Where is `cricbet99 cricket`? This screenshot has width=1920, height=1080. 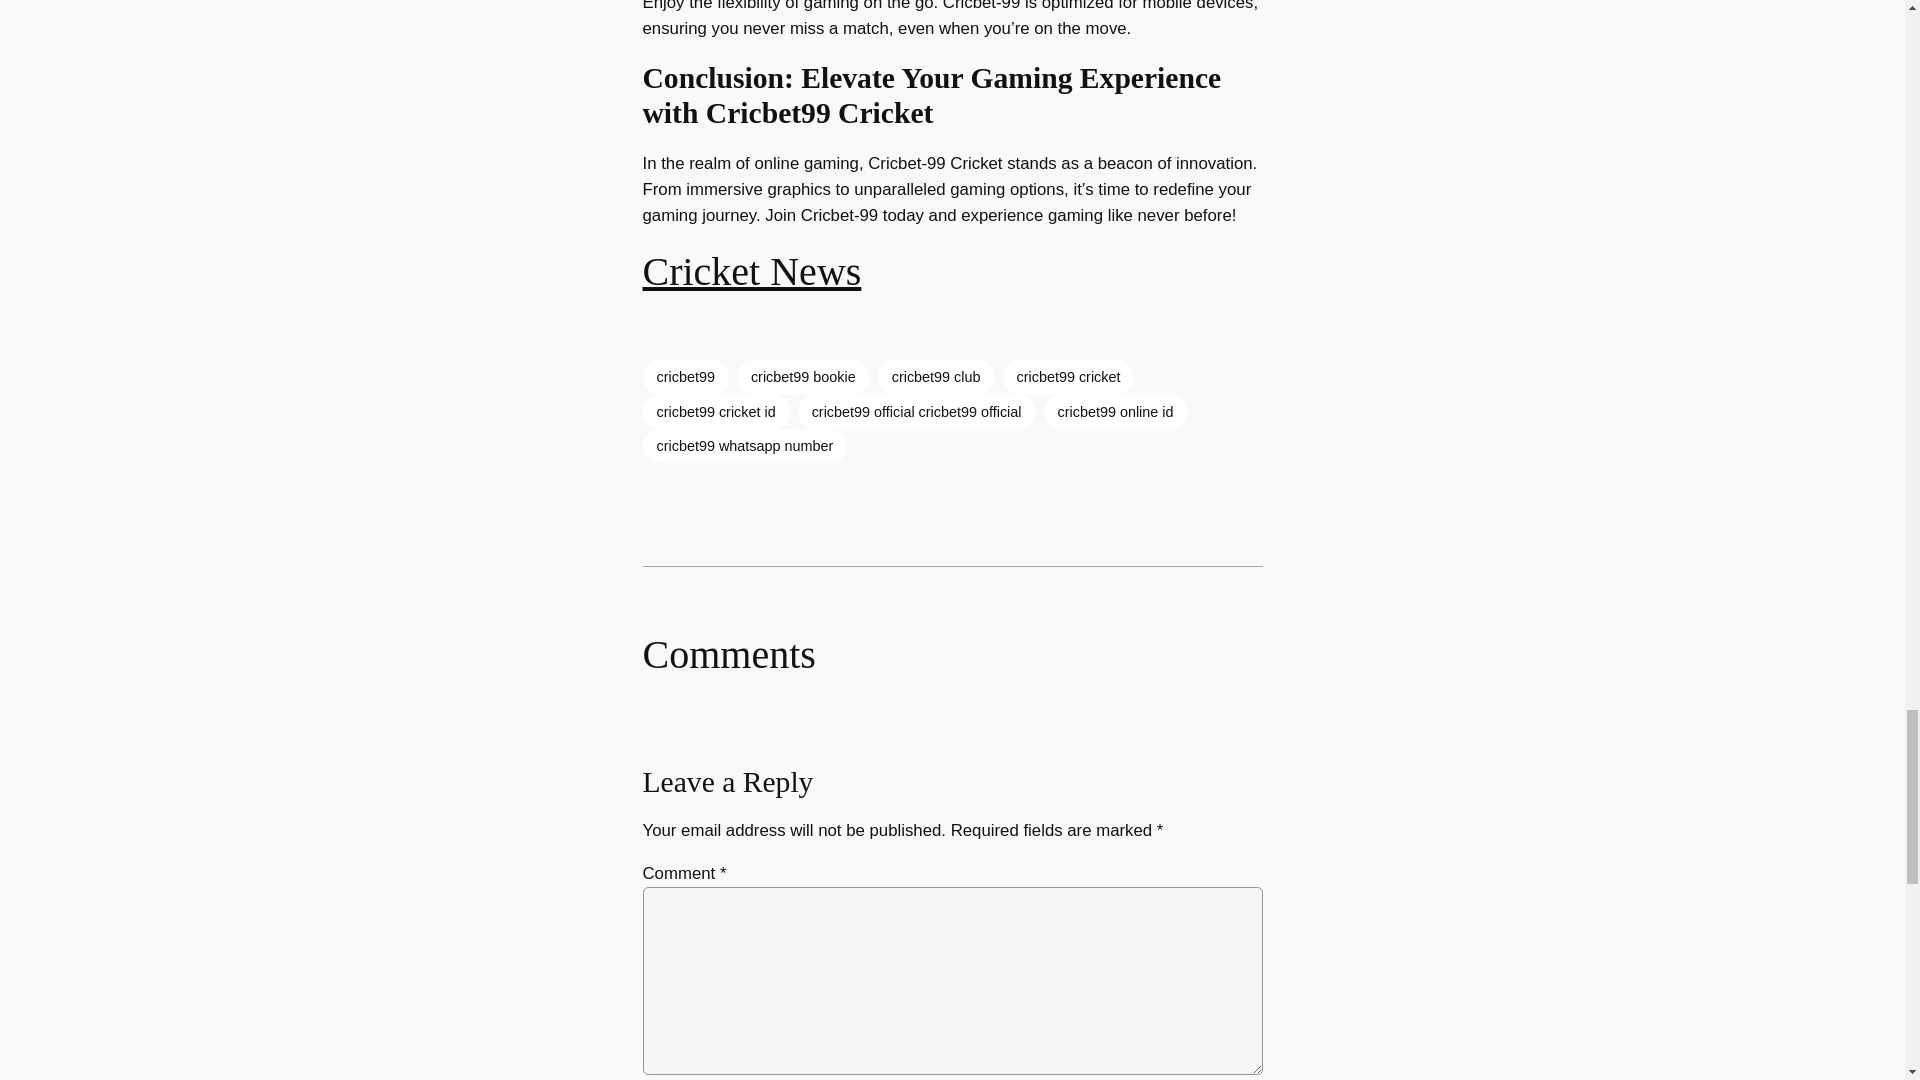
cricbet99 cricket is located at coordinates (1068, 376).